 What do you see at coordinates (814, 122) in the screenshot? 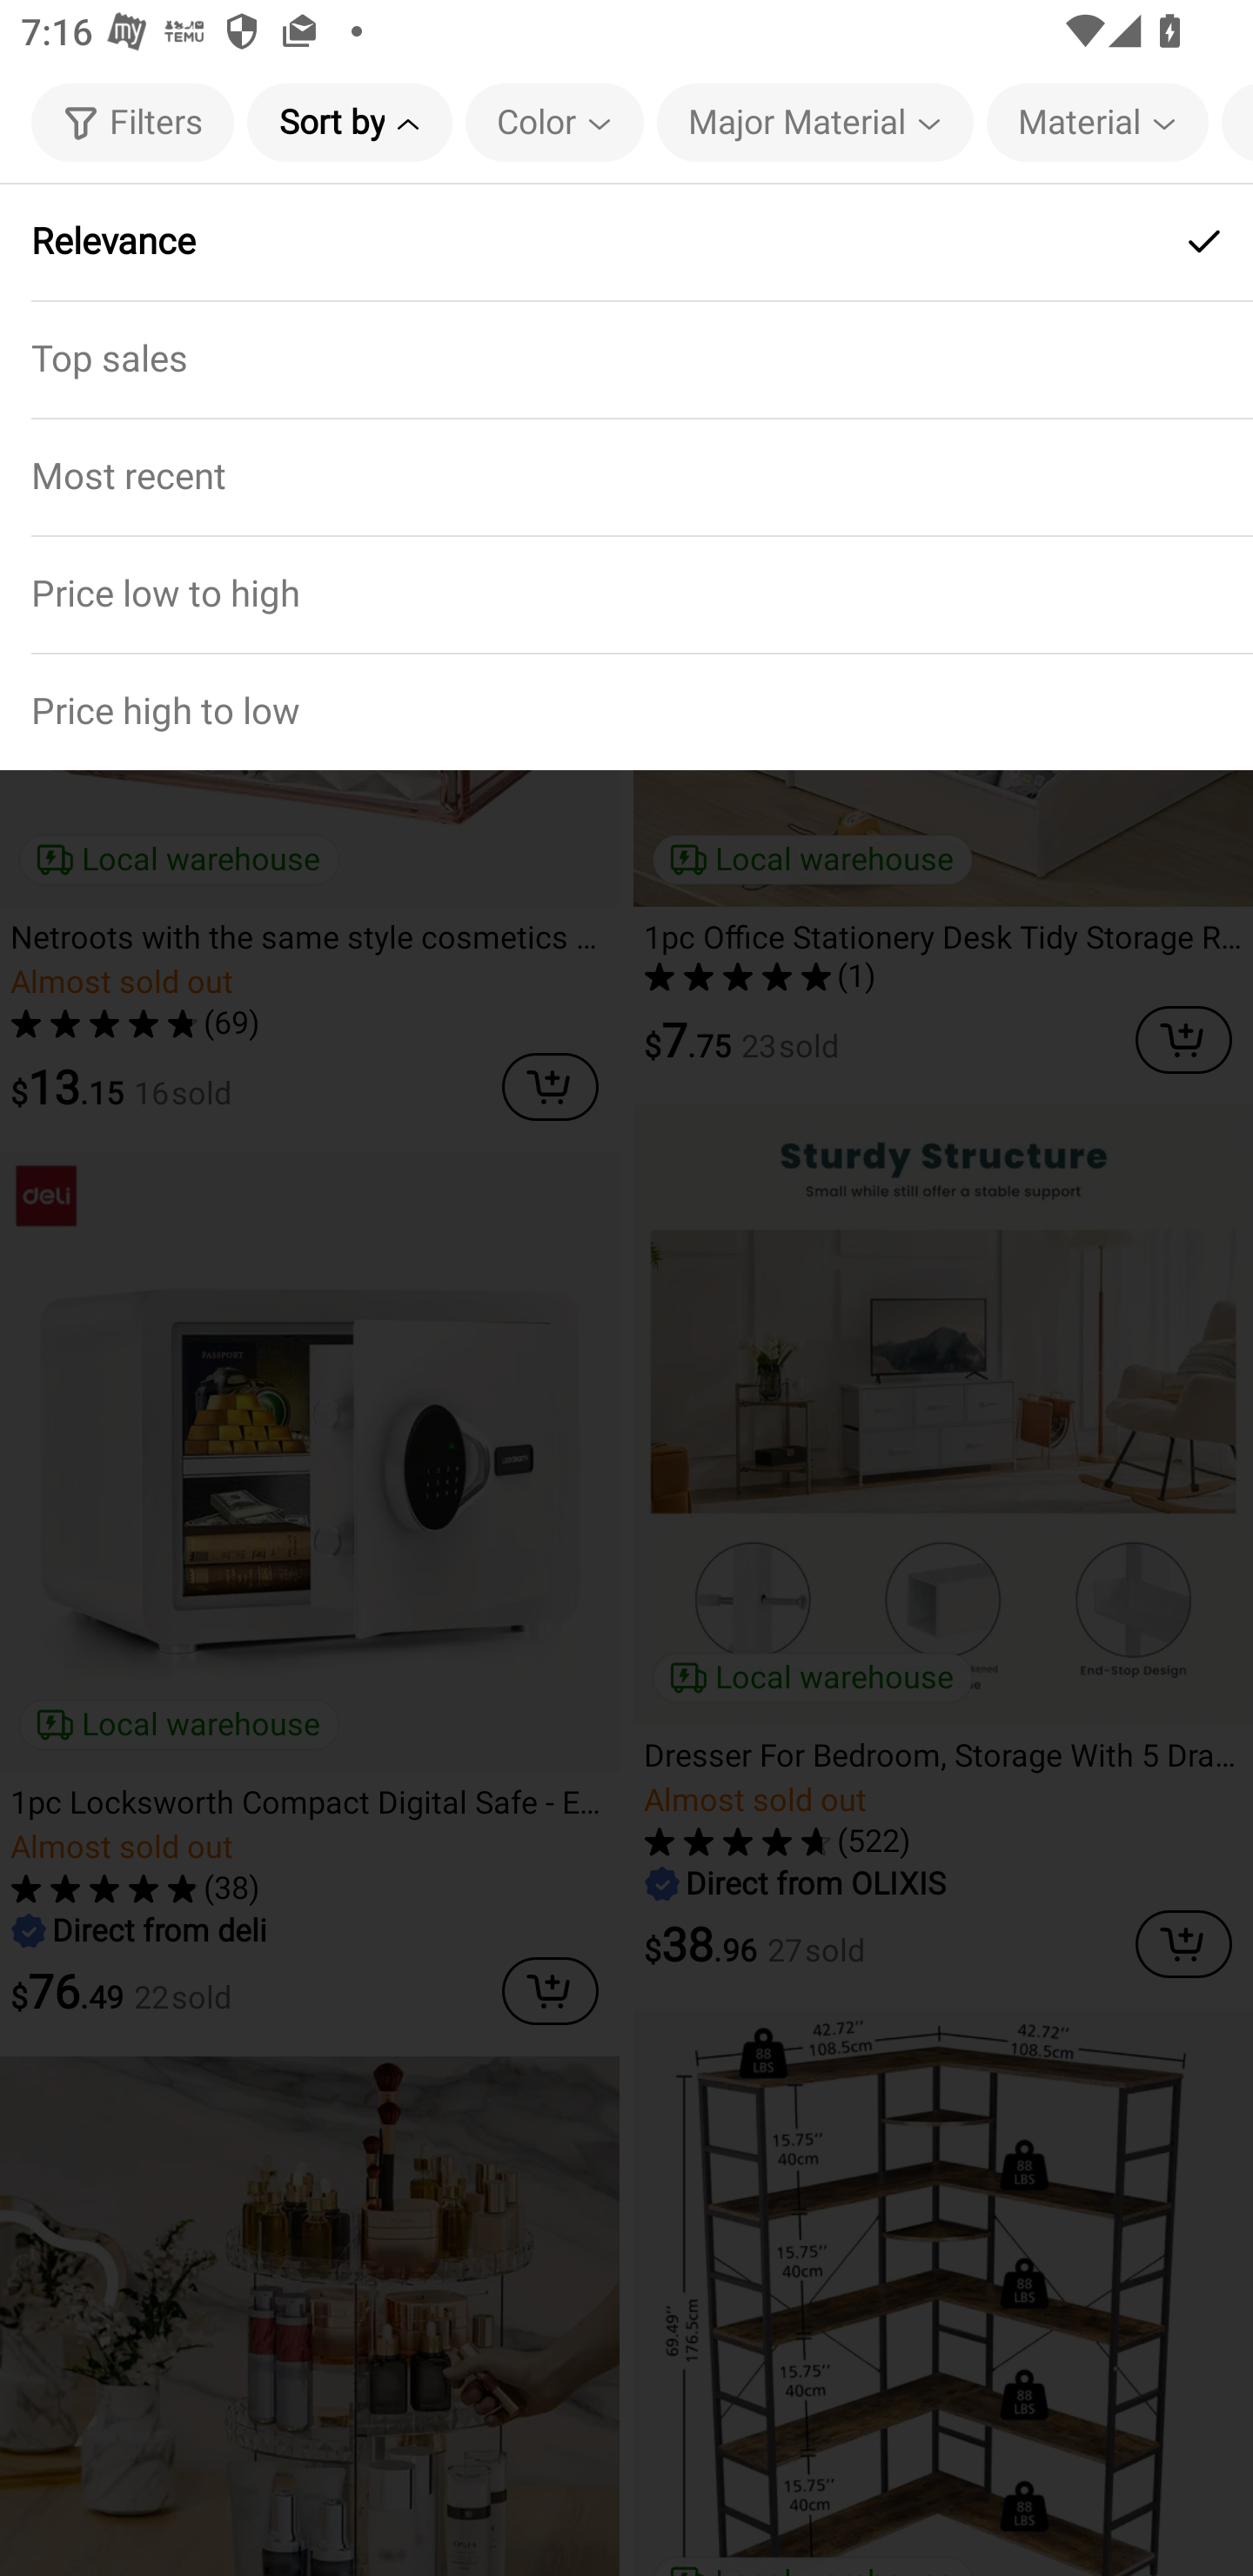
I see `Major Material` at bounding box center [814, 122].